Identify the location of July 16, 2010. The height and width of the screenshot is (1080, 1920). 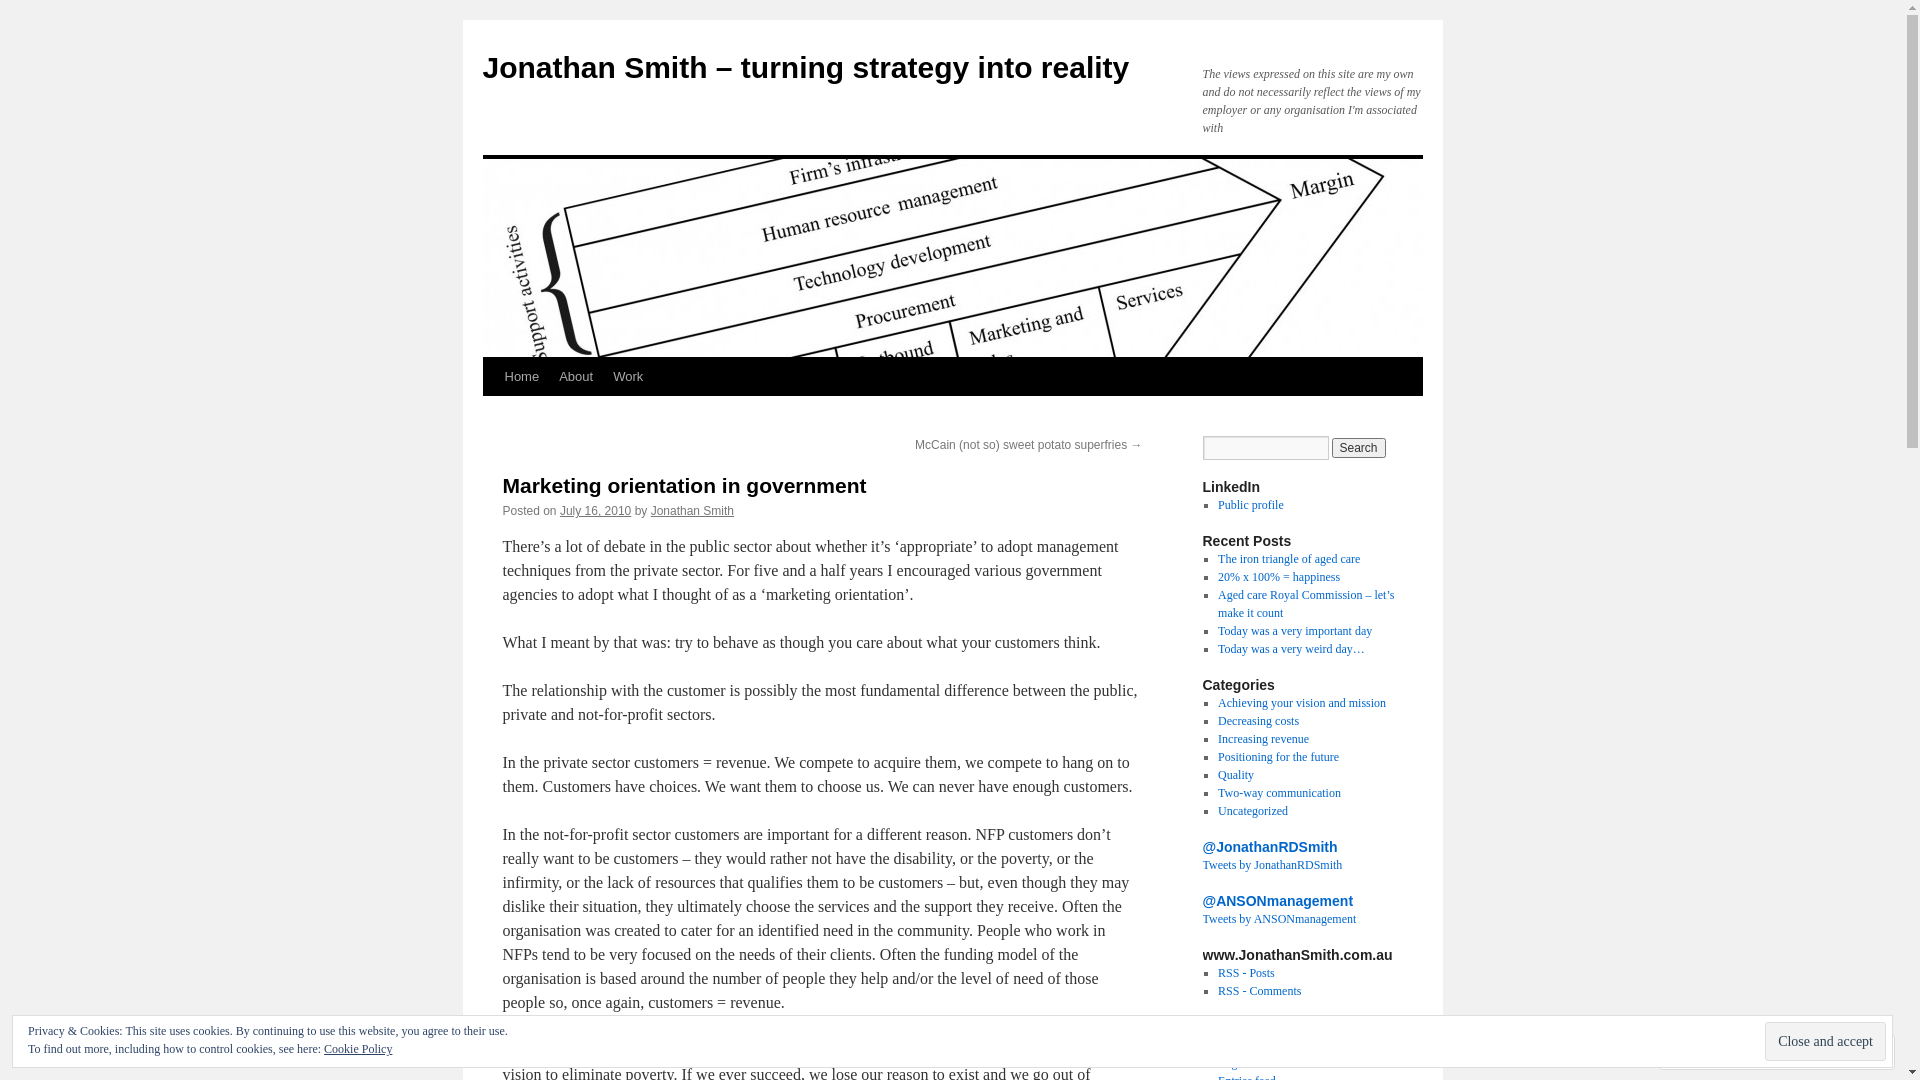
(596, 511).